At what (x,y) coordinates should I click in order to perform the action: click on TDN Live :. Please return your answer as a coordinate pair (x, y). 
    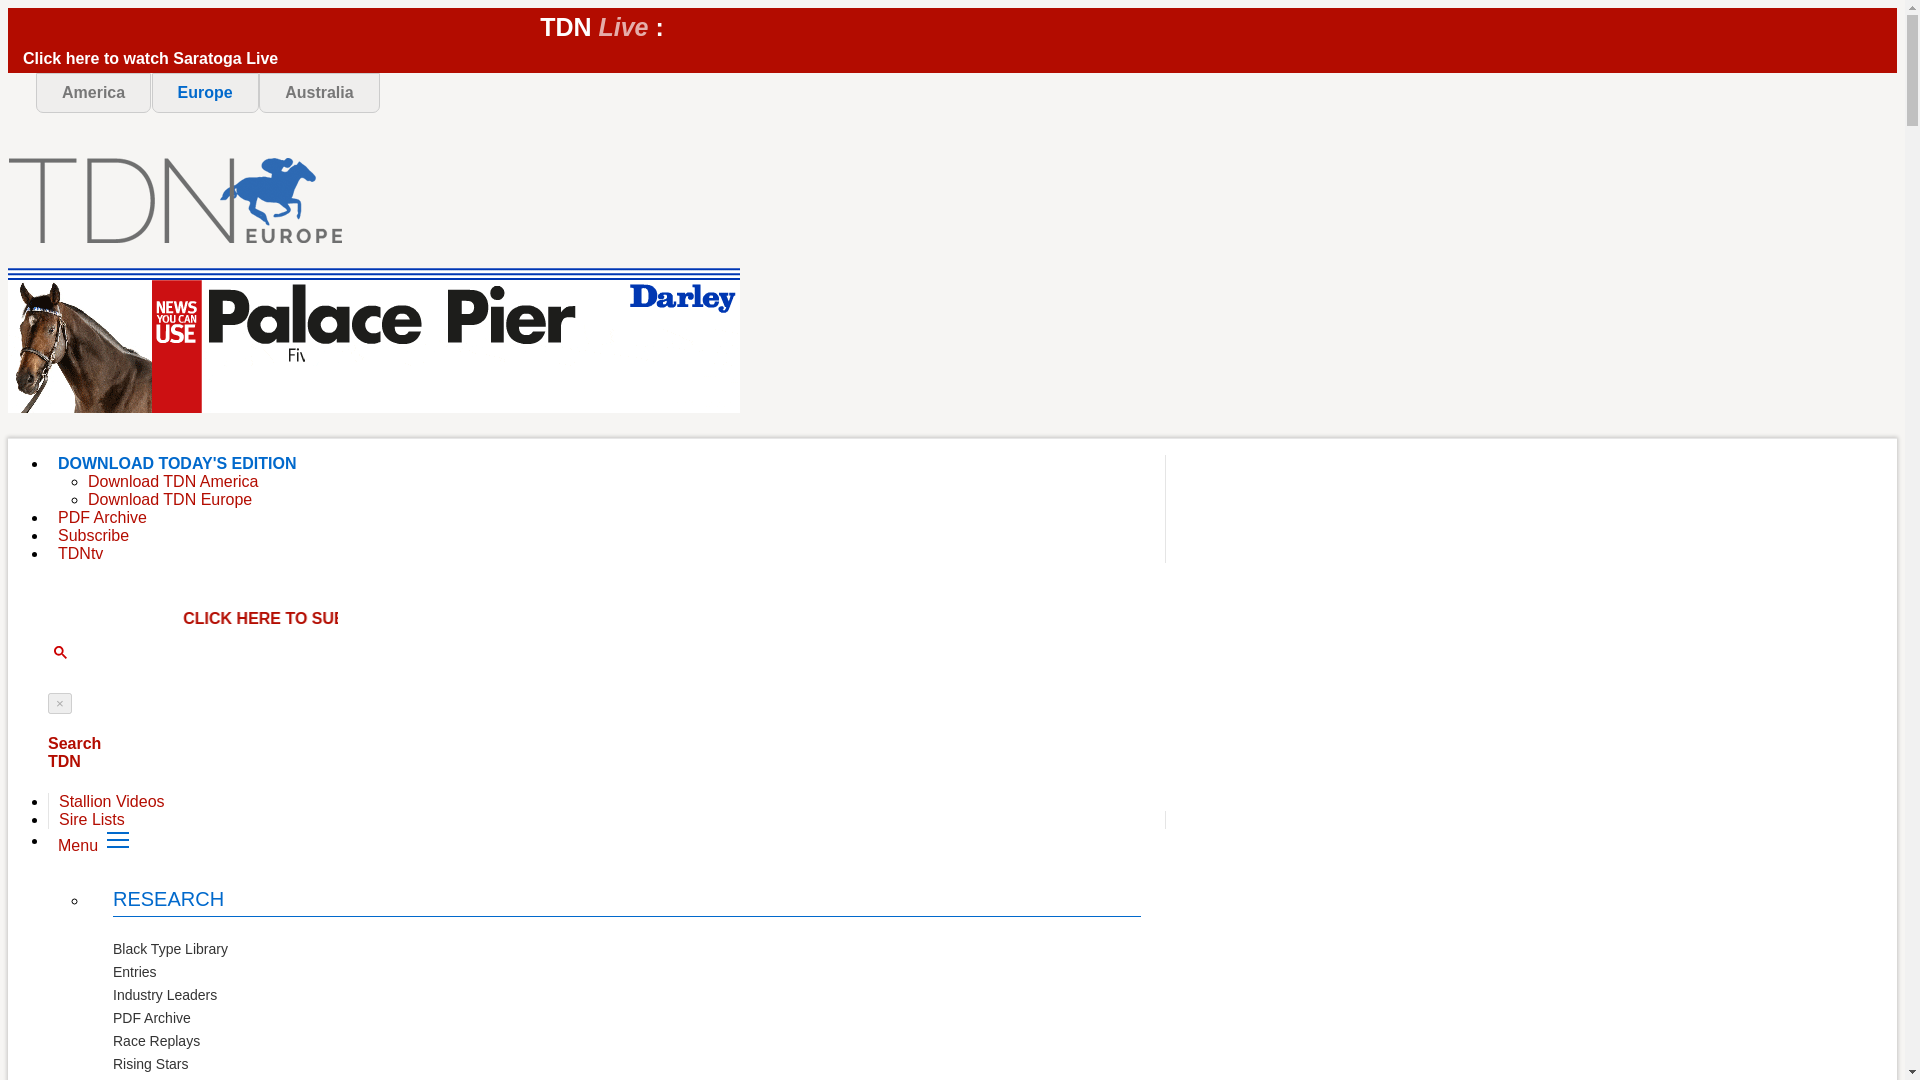
    Looking at the image, I should click on (602, 26).